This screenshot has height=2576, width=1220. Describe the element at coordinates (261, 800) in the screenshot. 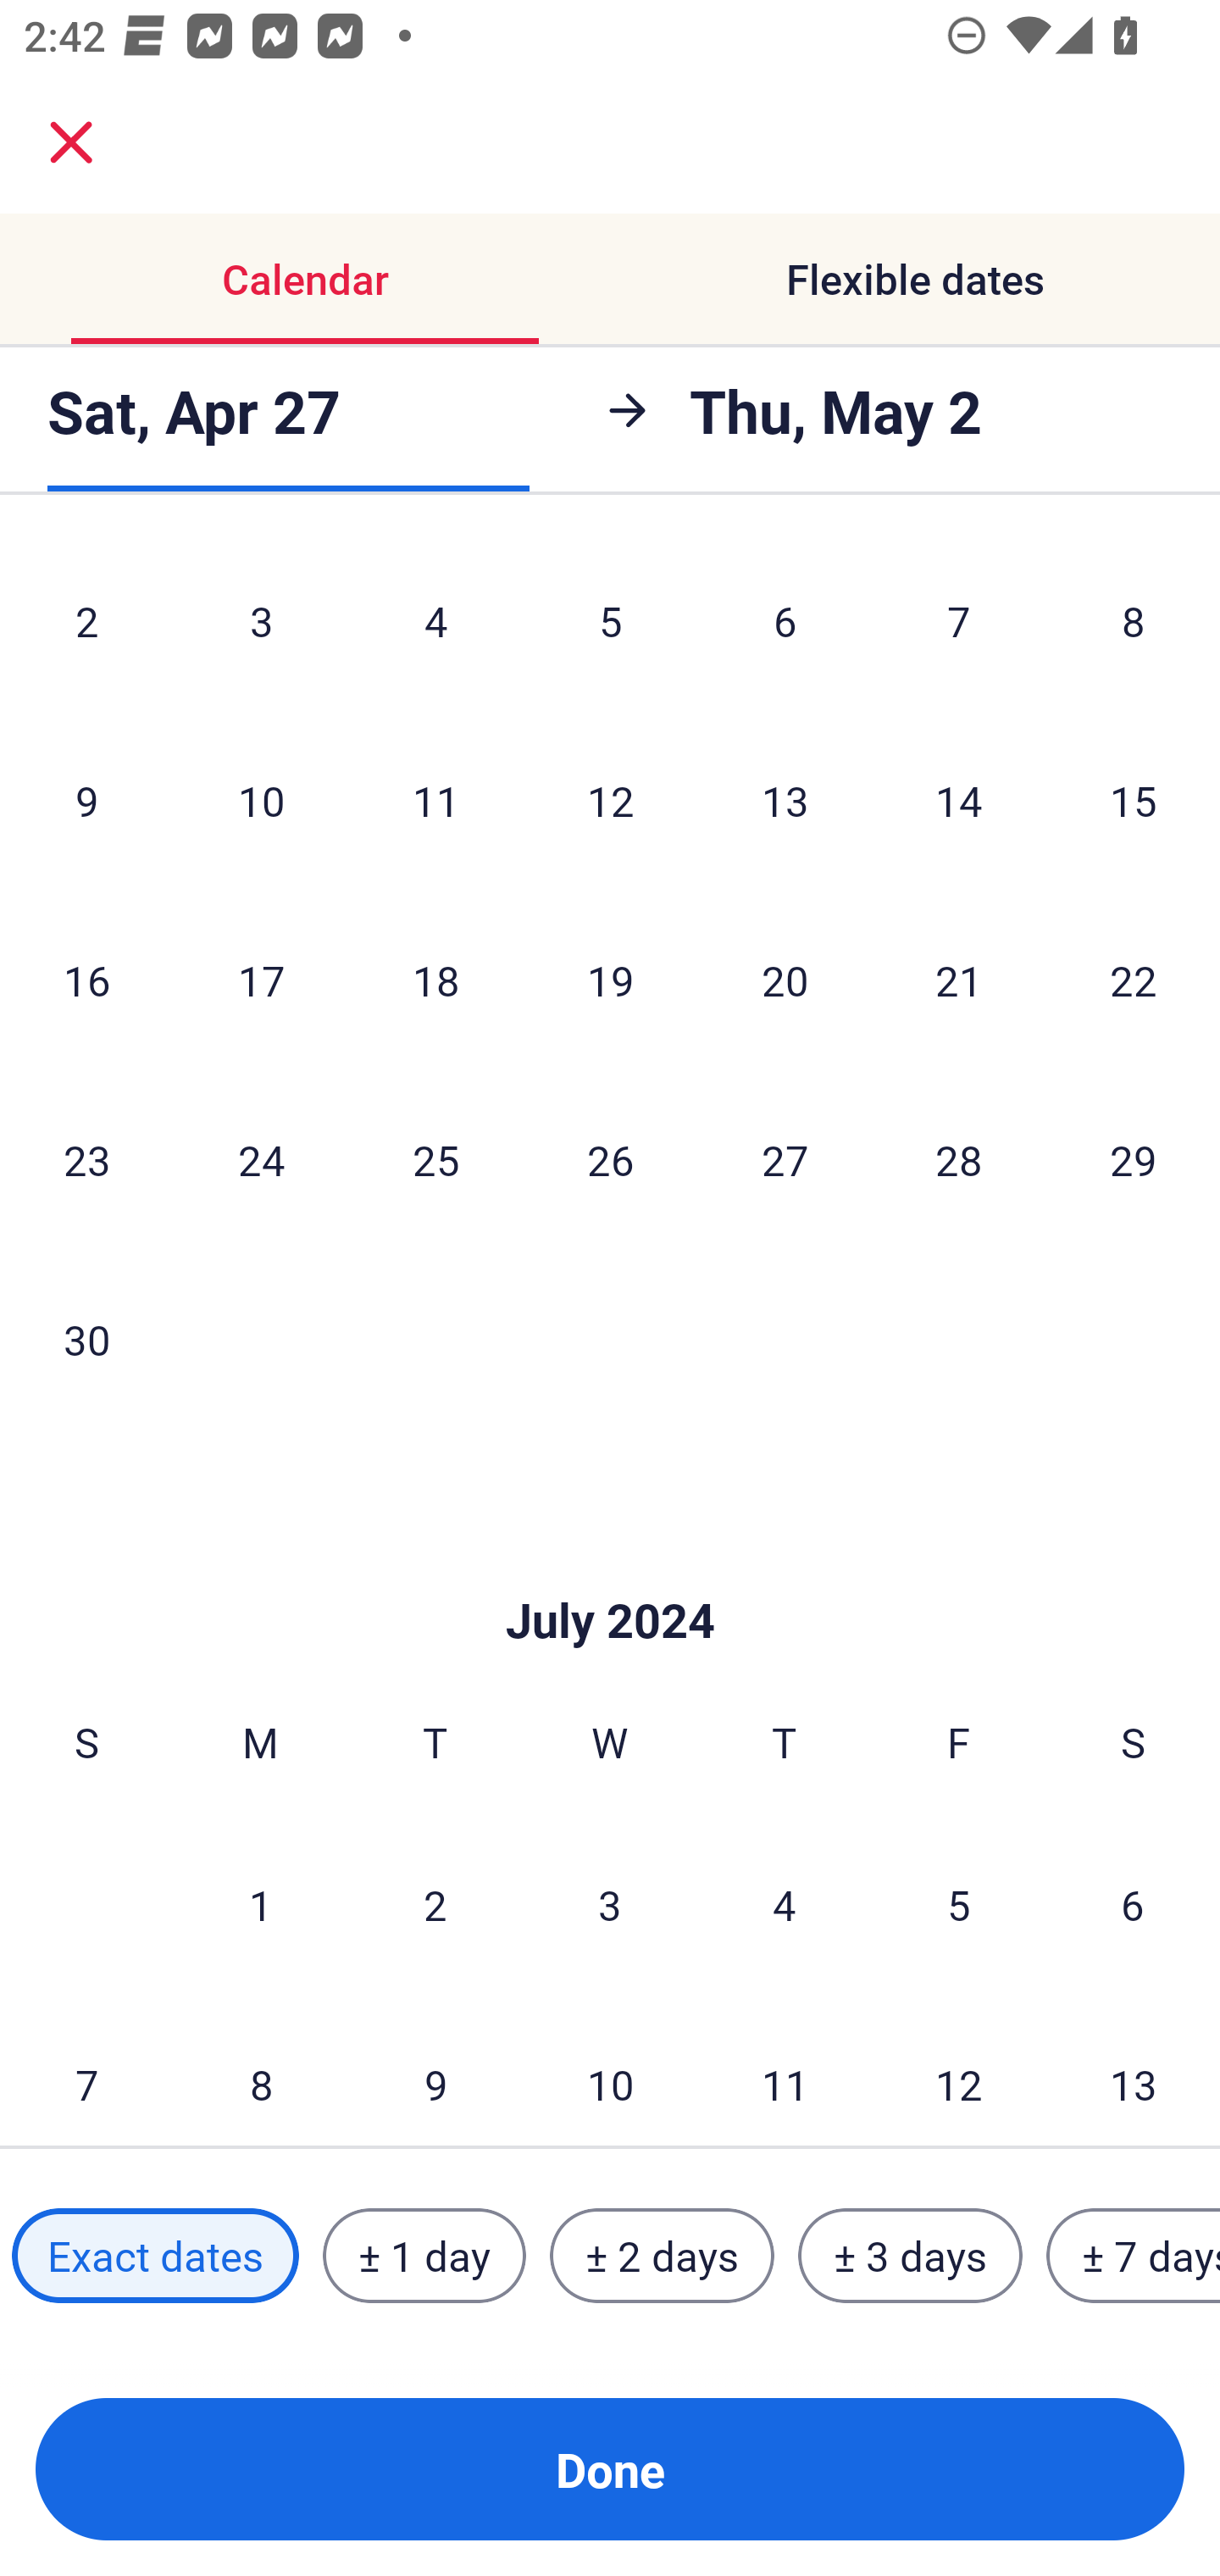

I see `10 Monday, June 10, 2024` at that location.